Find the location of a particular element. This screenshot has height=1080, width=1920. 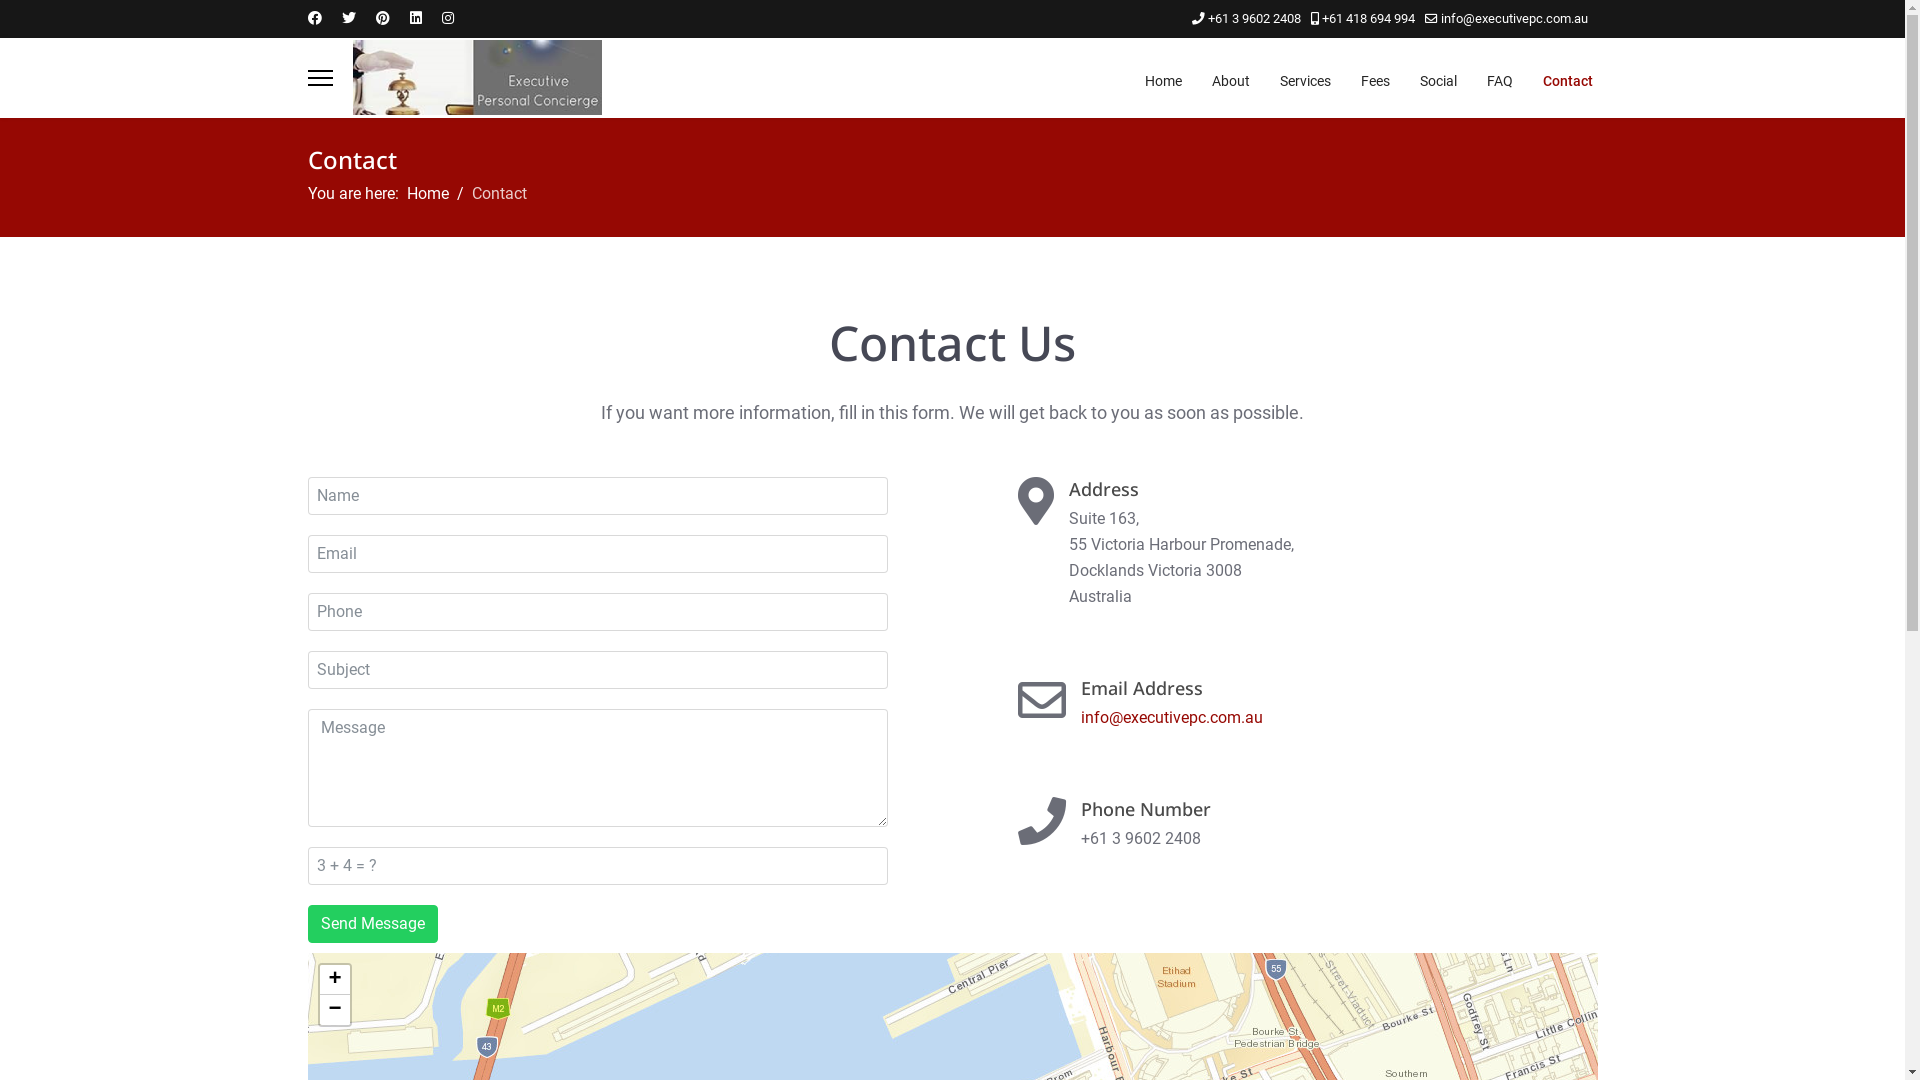

Social is located at coordinates (1438, 81).